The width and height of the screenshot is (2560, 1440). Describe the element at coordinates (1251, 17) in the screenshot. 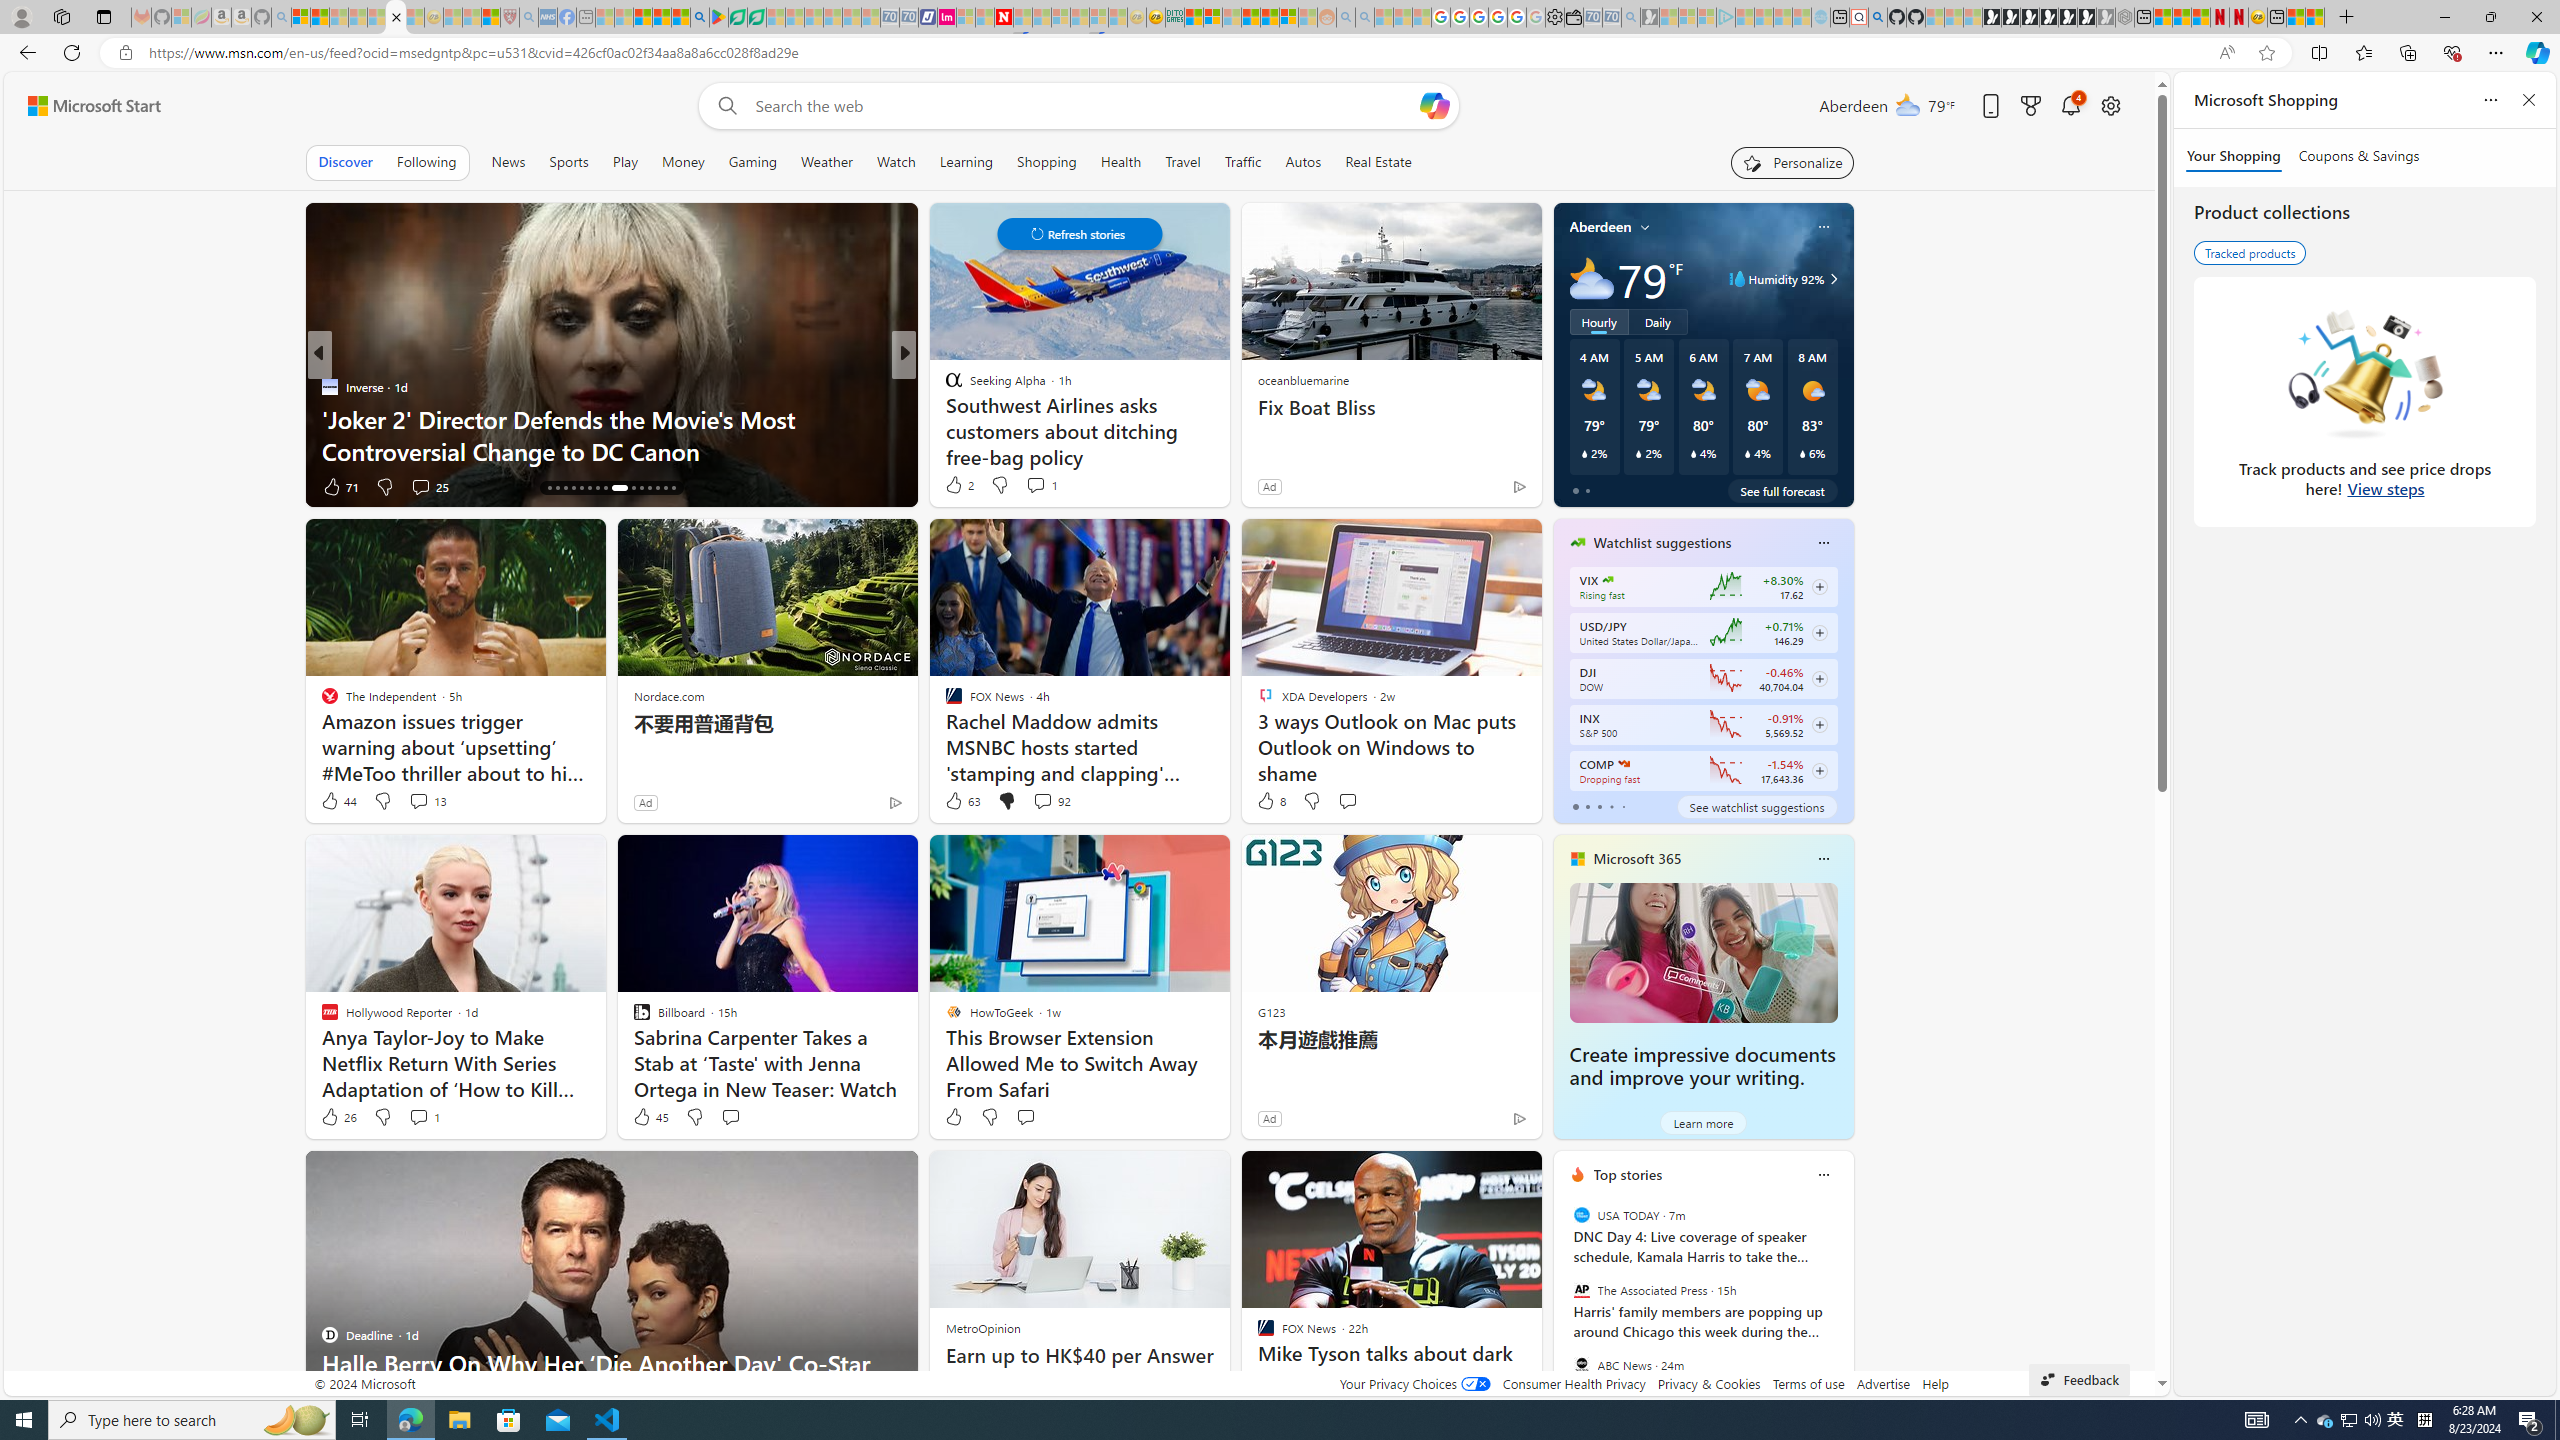

I see `Expert Portfolios` at that location.